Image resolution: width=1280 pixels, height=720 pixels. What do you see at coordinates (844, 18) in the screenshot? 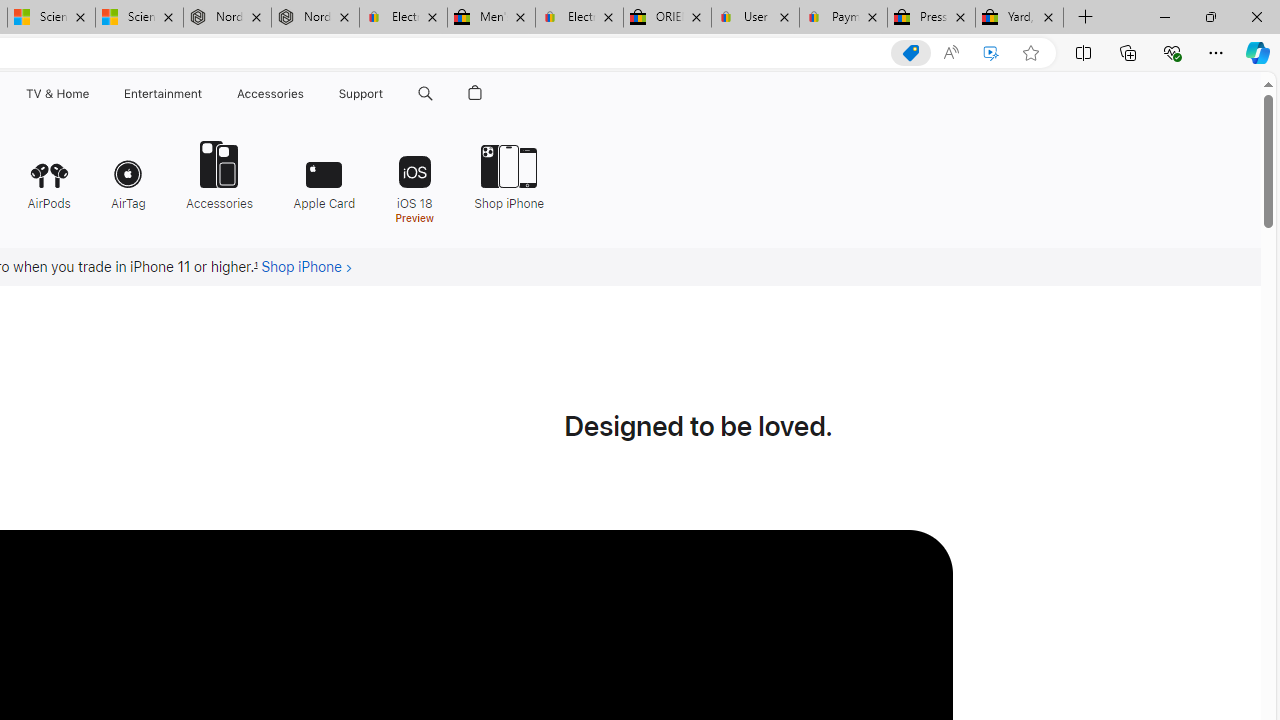
I see `Payments Terms of Use | eBay.com` at bounding box center [844, 18].